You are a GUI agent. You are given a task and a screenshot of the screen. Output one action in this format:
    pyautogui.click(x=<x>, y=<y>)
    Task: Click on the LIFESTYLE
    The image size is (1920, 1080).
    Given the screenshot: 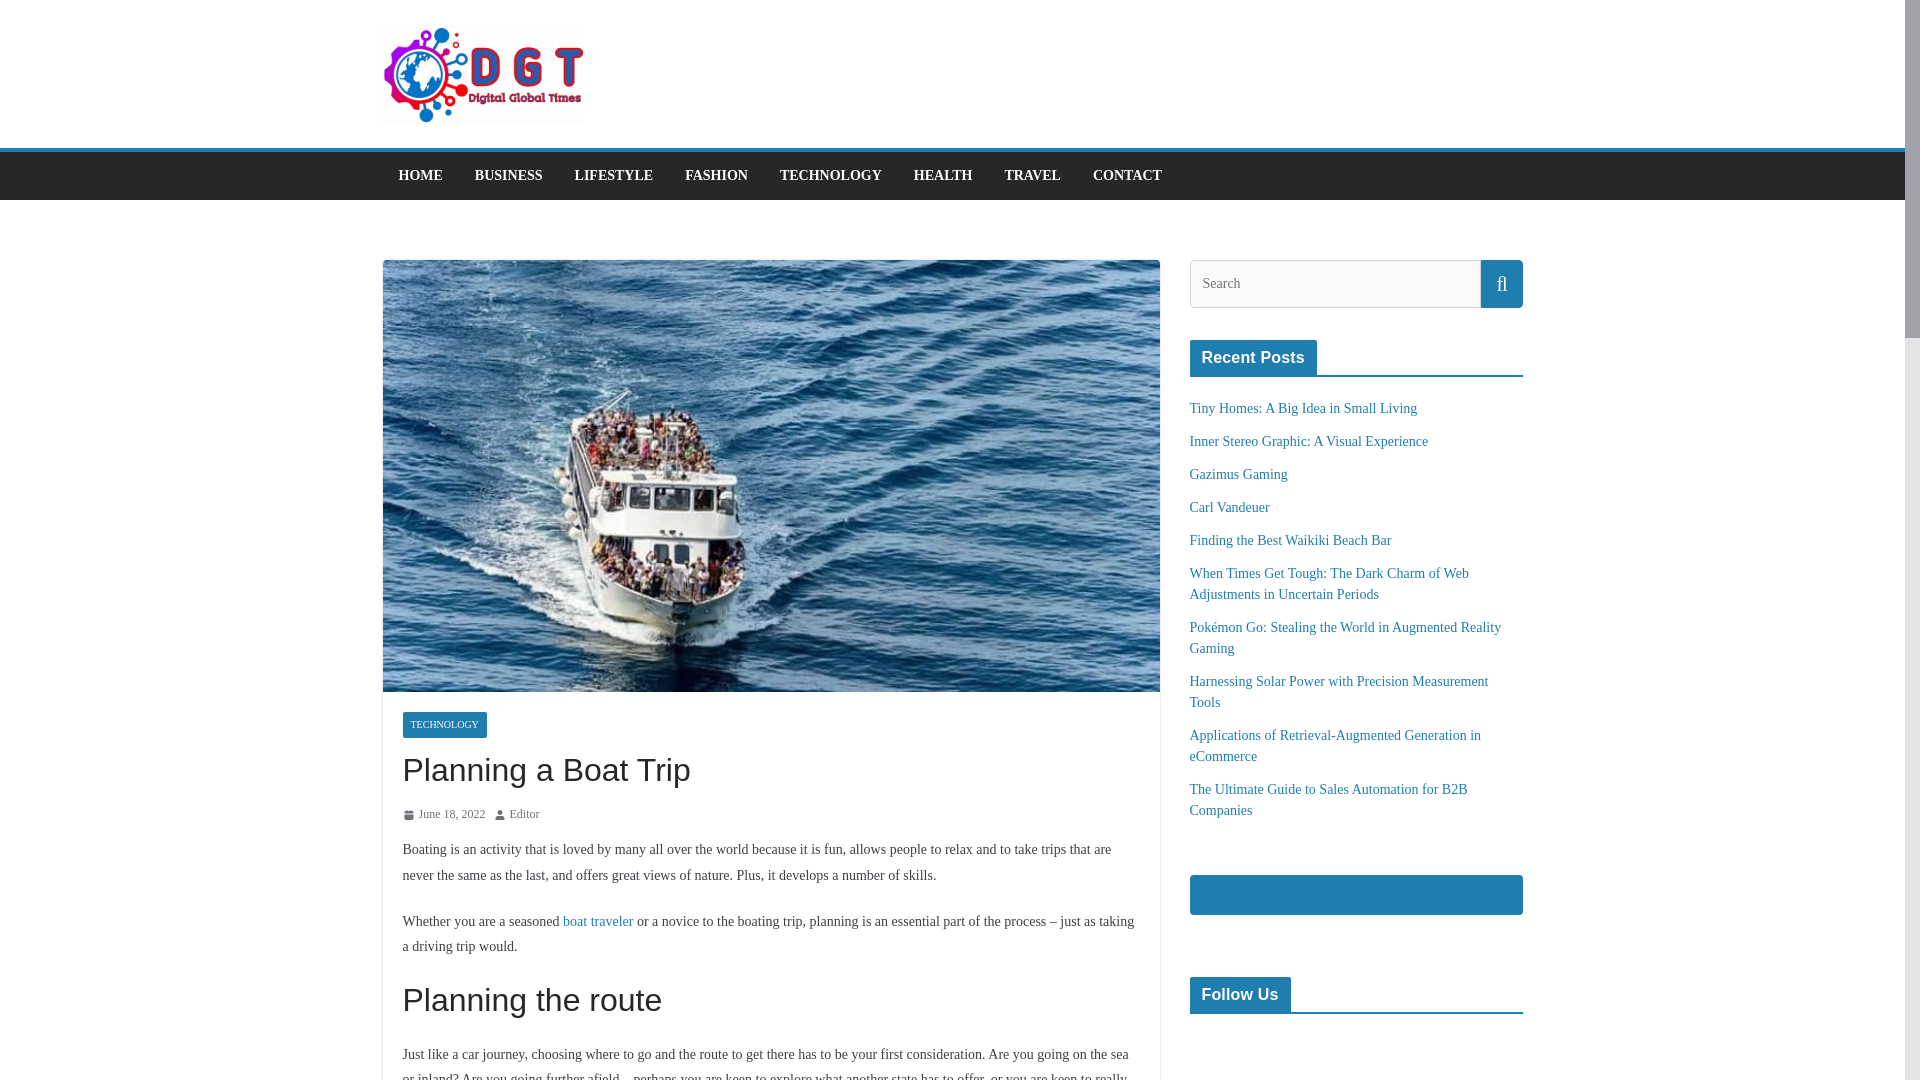 What is the action you would take?
    pyautogui.click(x=614, y=176)
    